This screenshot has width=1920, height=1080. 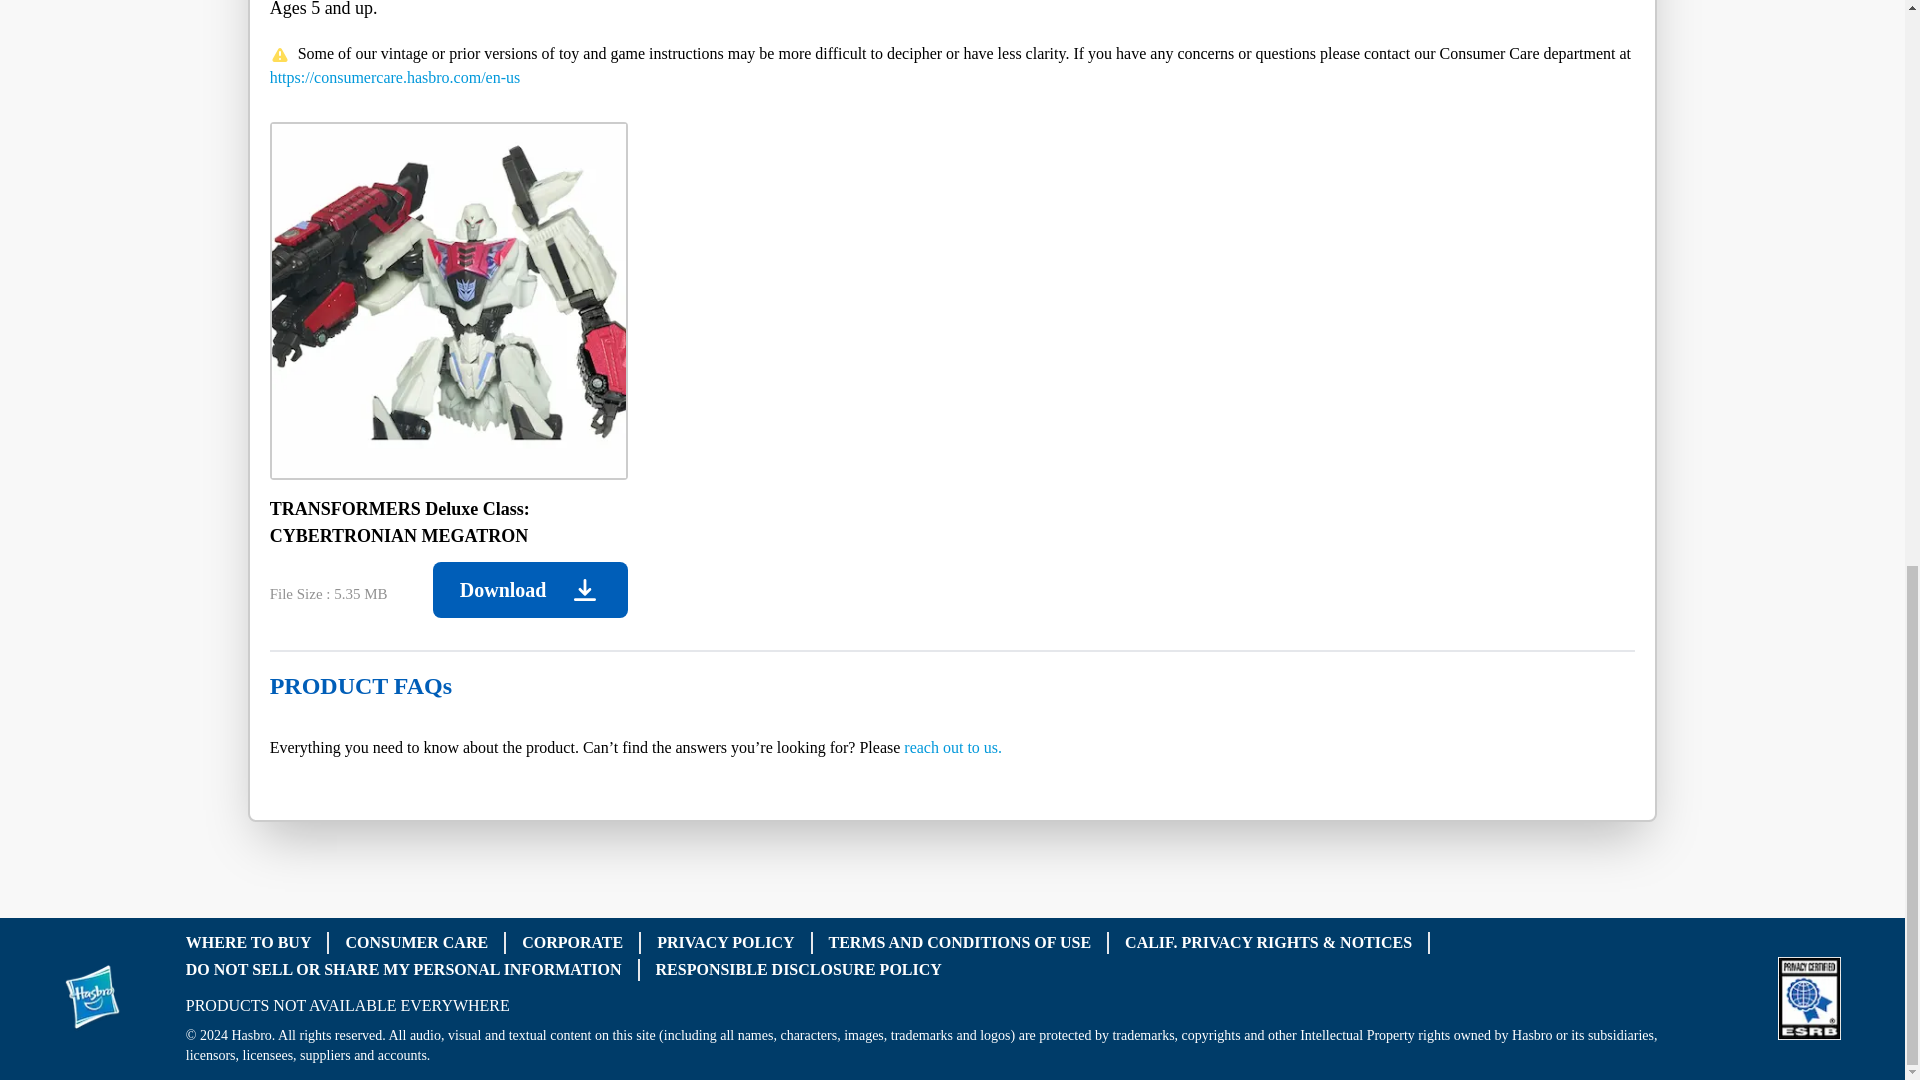 What do you see at coordinates (404, 968) in the screenshot?
I see `DO NOT SELL OR SHARE MY PERSONAL INFORMATION` at bounding box center [404, 968].